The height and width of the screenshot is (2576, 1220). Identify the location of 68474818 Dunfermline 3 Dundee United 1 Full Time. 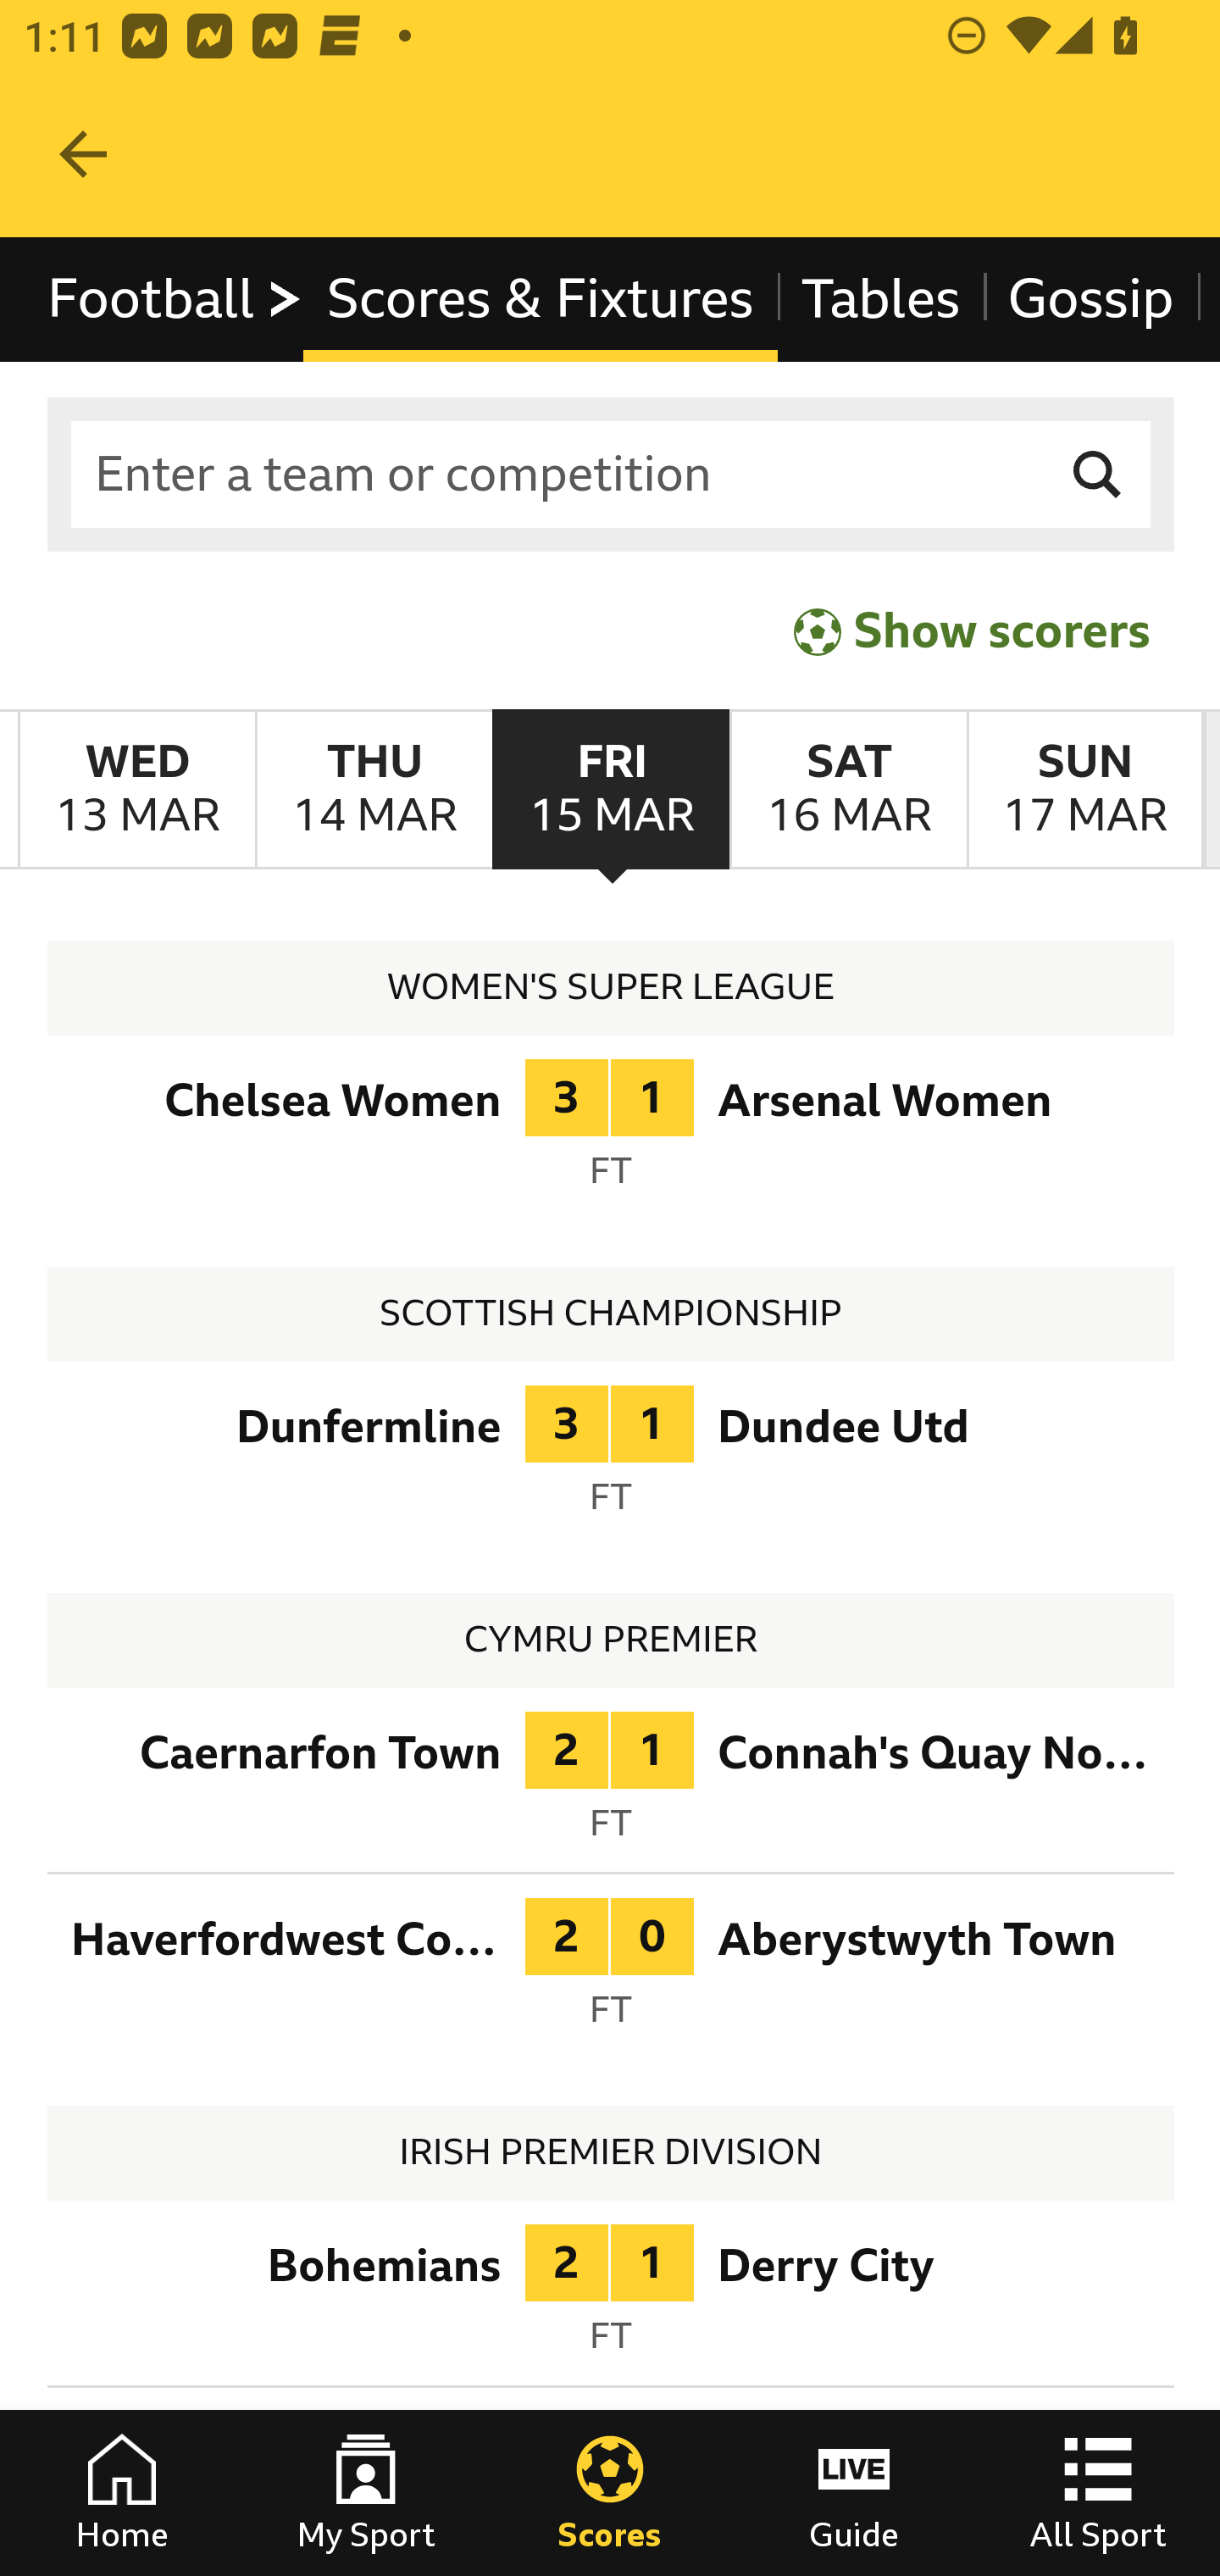
(612, 1459).